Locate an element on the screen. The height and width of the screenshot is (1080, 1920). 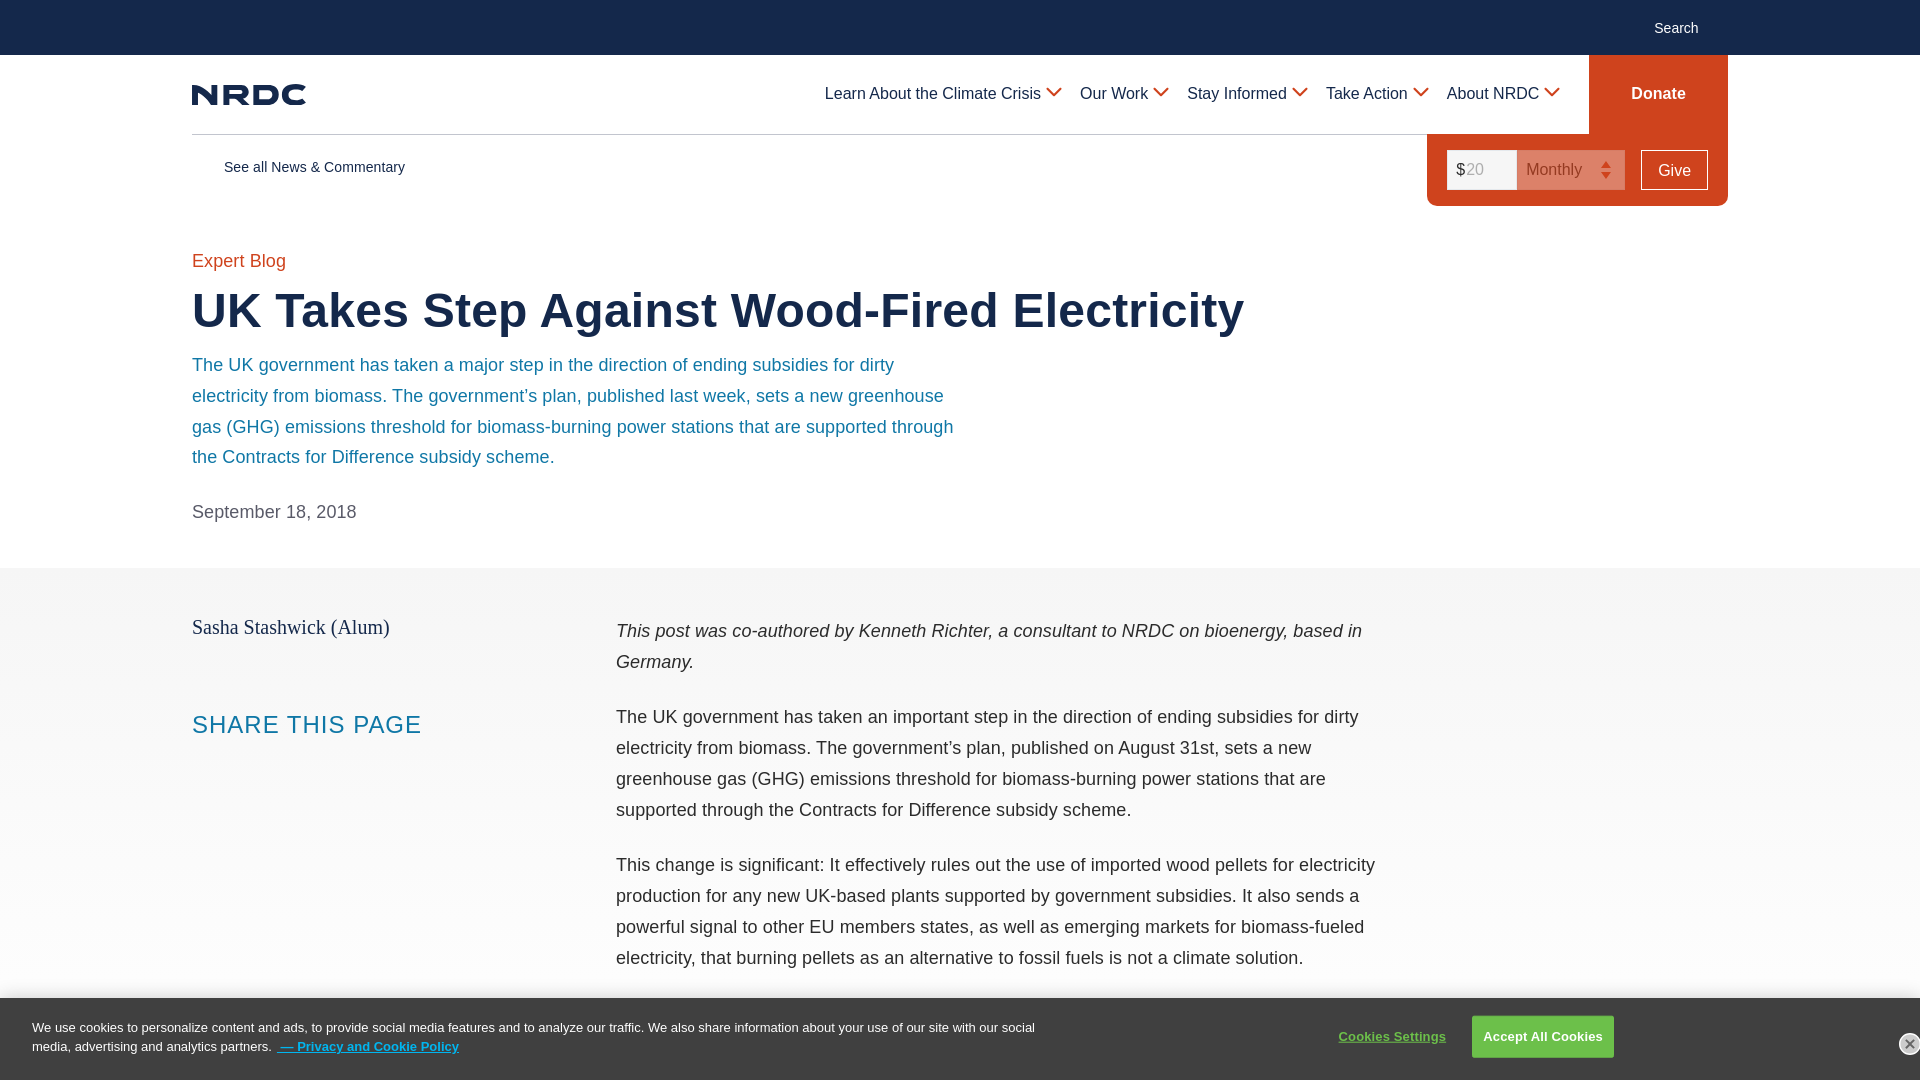
20 is located at coordinates (1478, 170).